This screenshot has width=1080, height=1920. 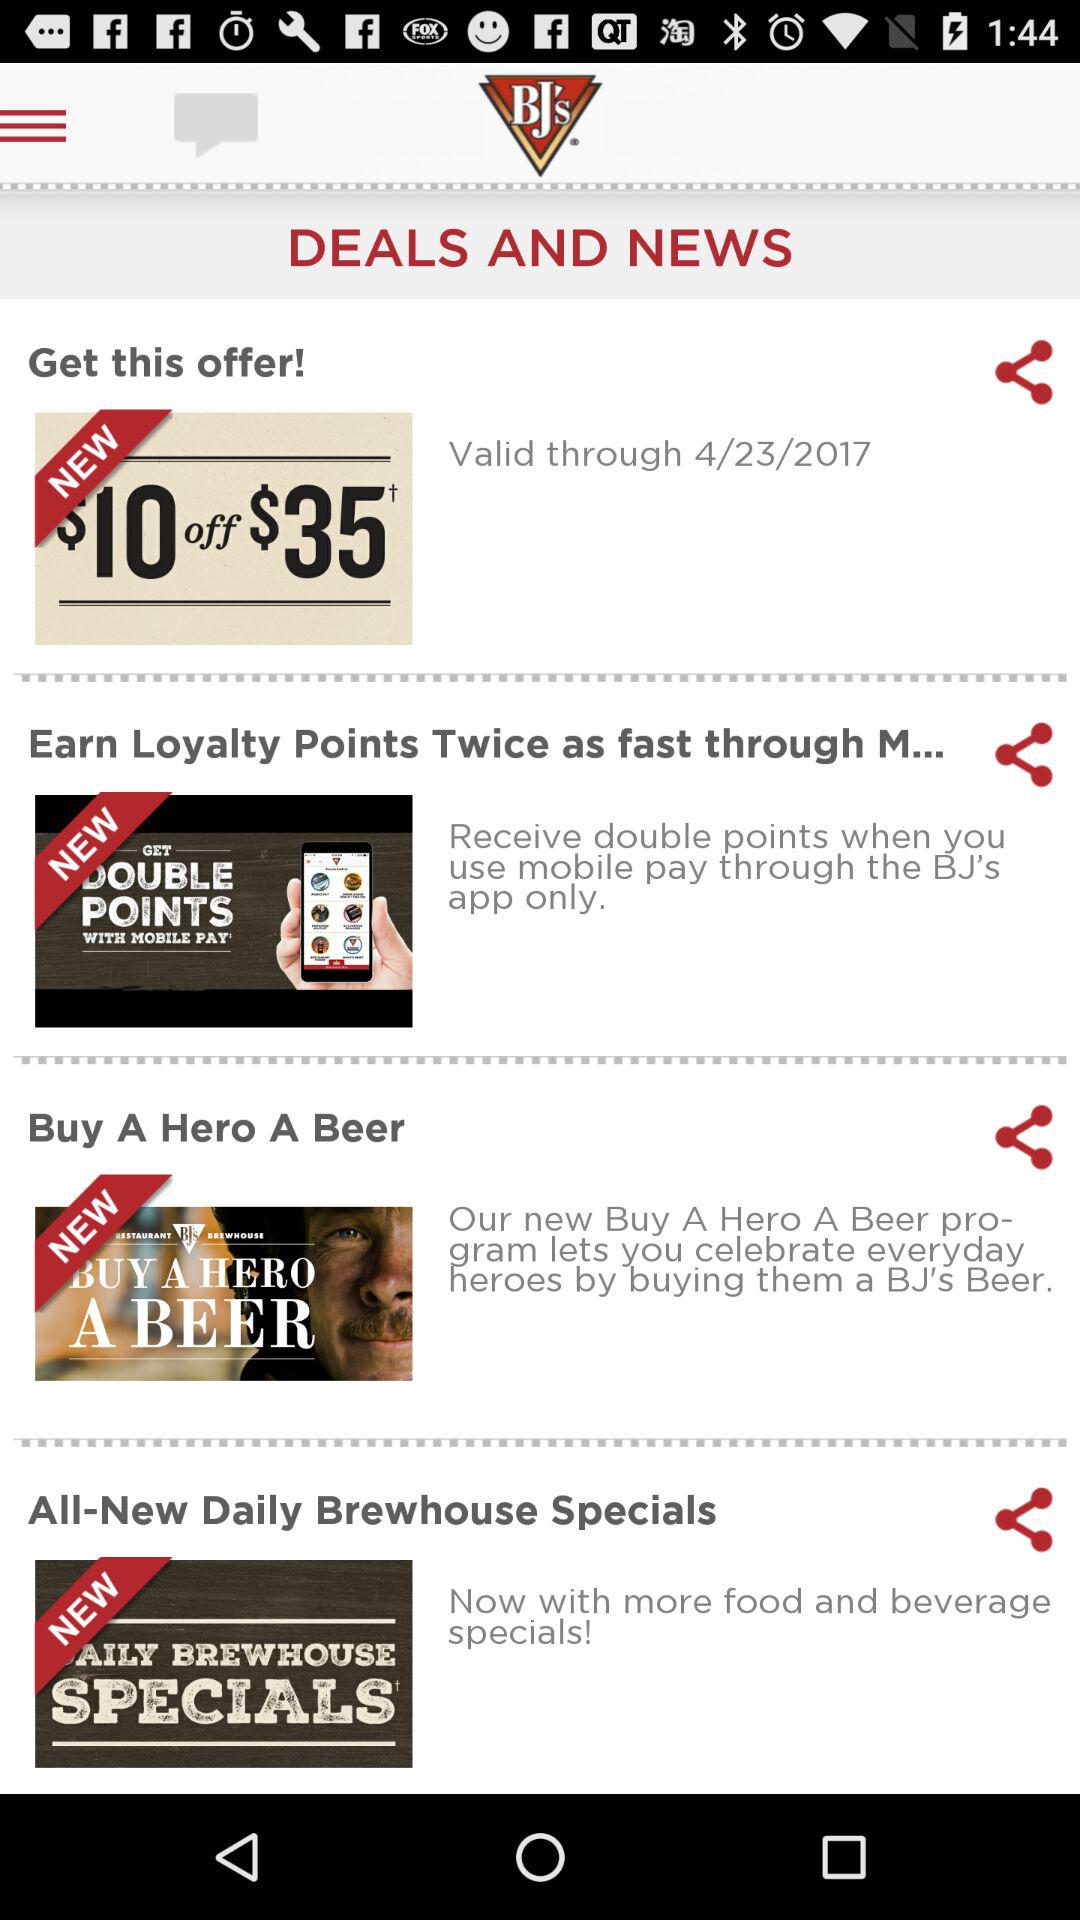 I want to click on swipe until valid through 4 icon, so click(x=756, y=452).